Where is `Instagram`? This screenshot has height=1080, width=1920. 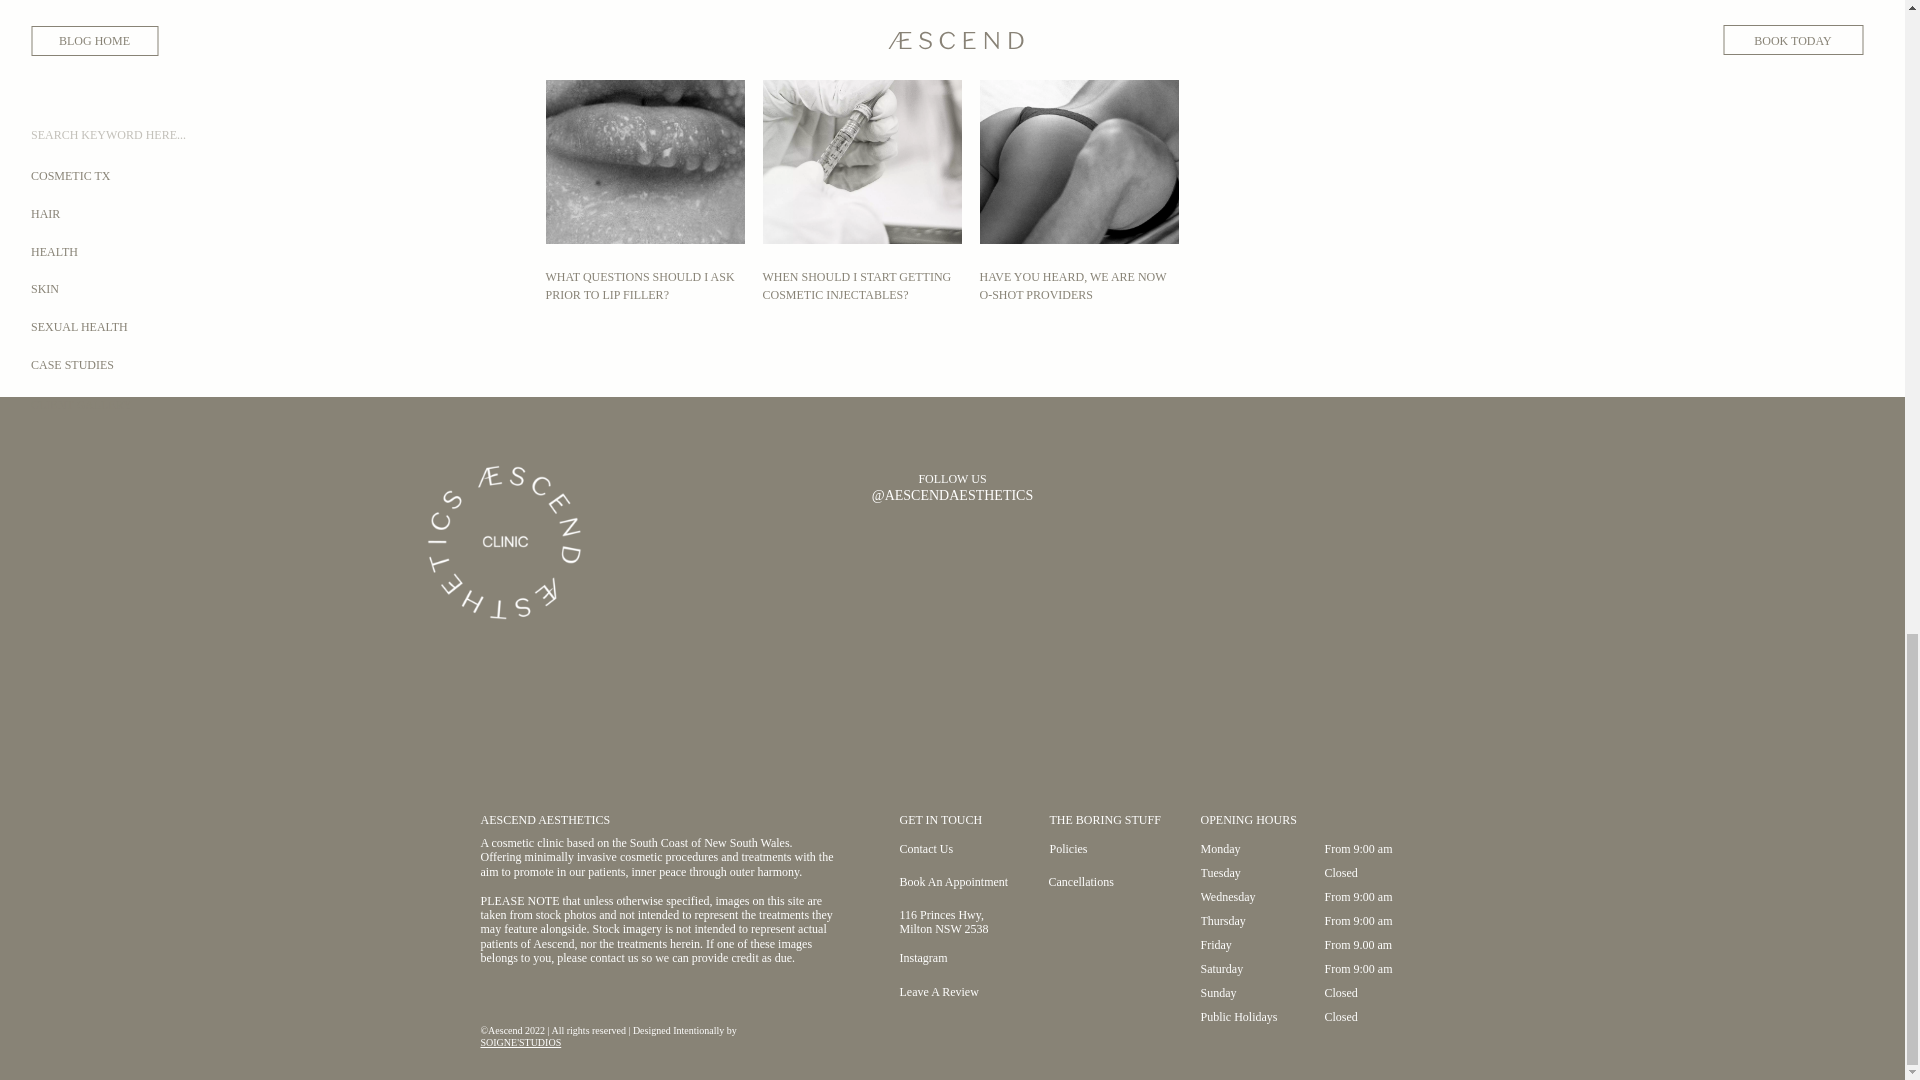
Instagram is located at coordinates (956, 960).